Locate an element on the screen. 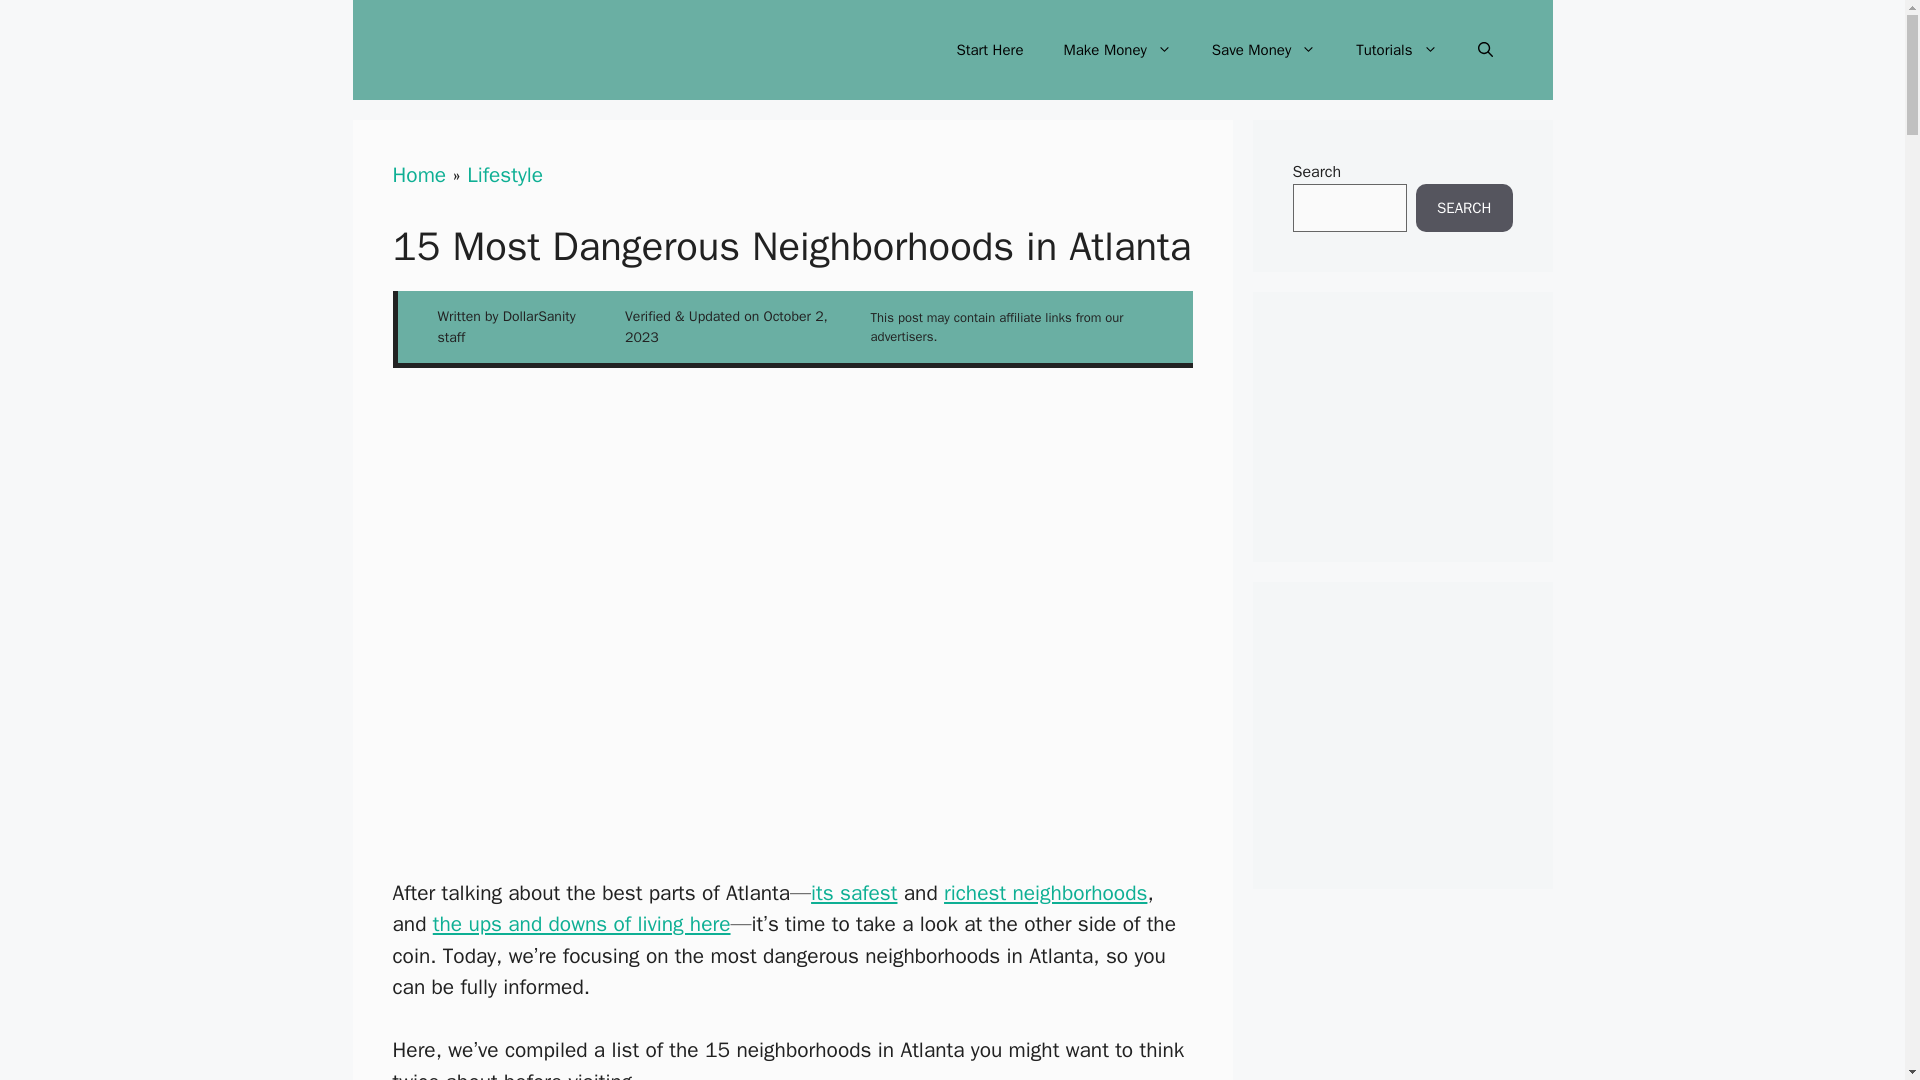 The image size is (1920, 1080). Tutorials is located at coordinates (1396, 50).